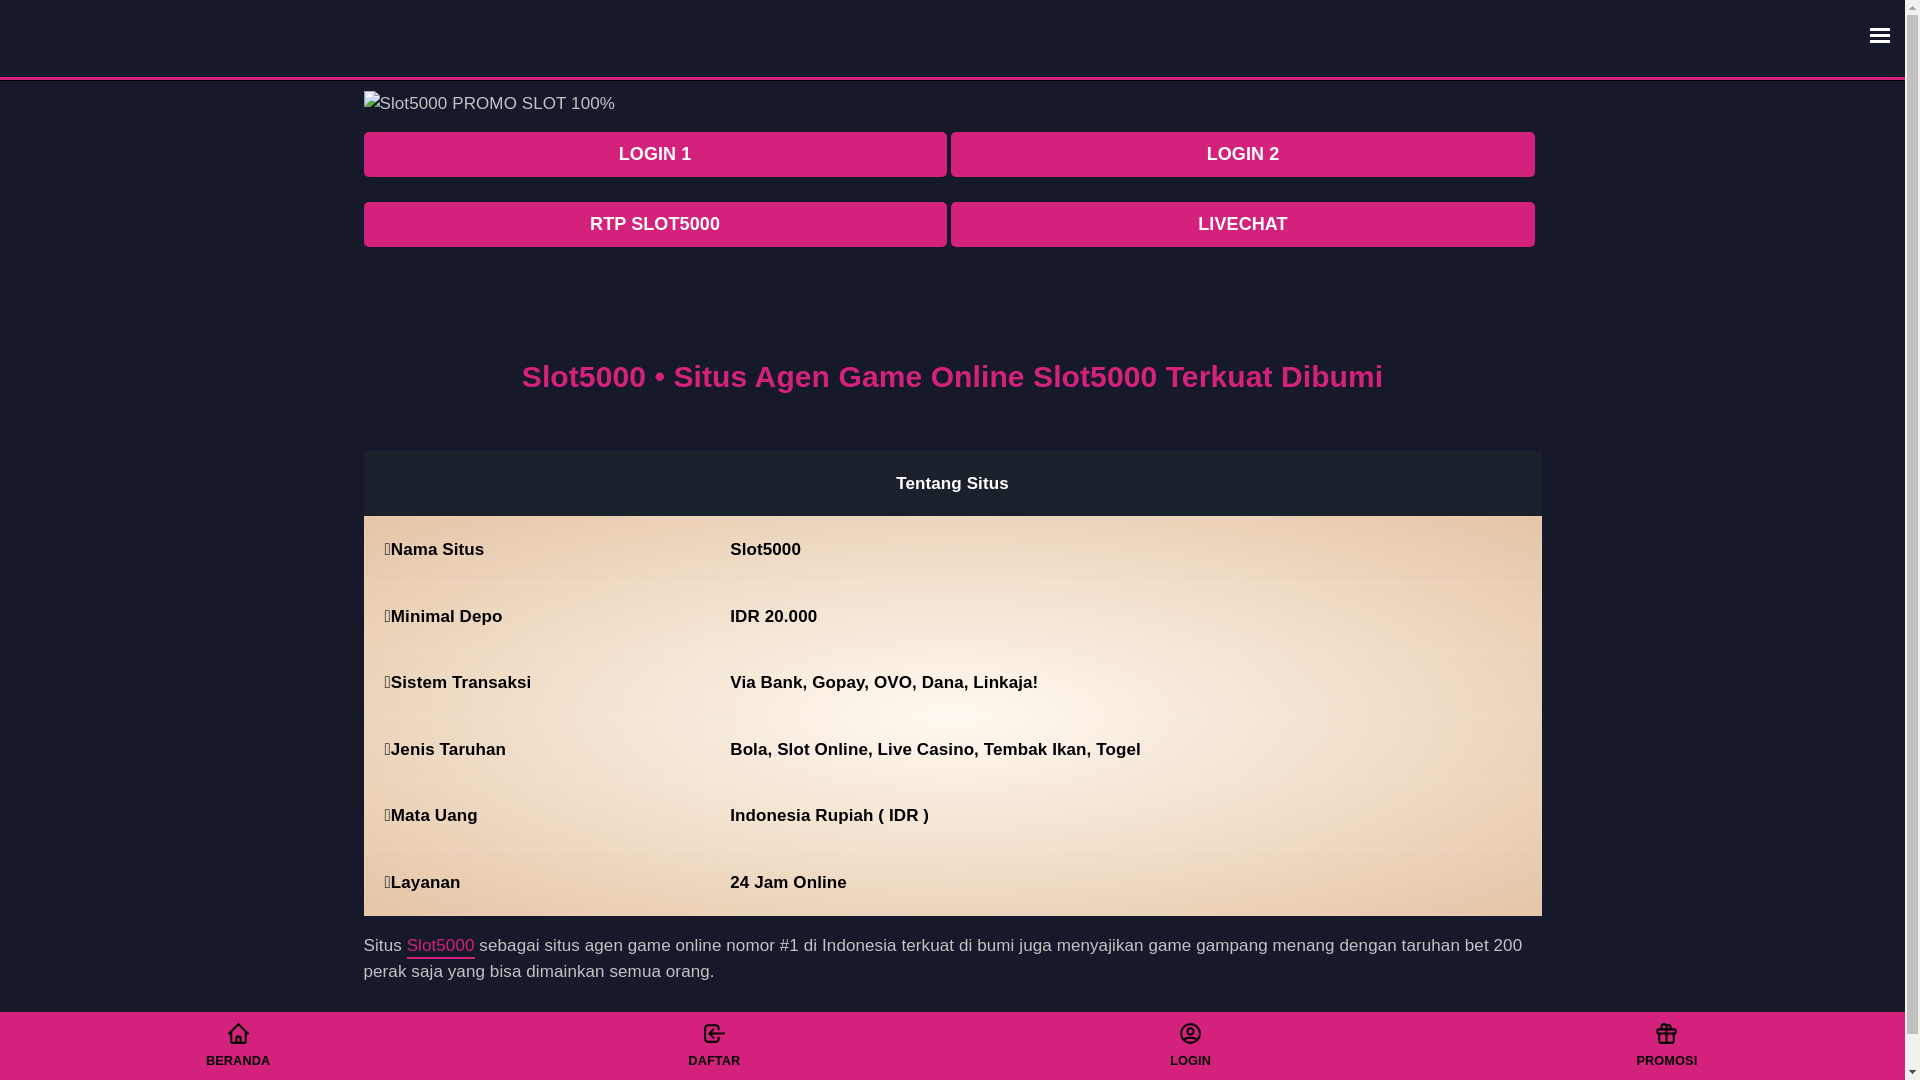 The width and height of the screenshot is (1920, 1080). I want to click on LIVECHAT, so click(1242, 224).